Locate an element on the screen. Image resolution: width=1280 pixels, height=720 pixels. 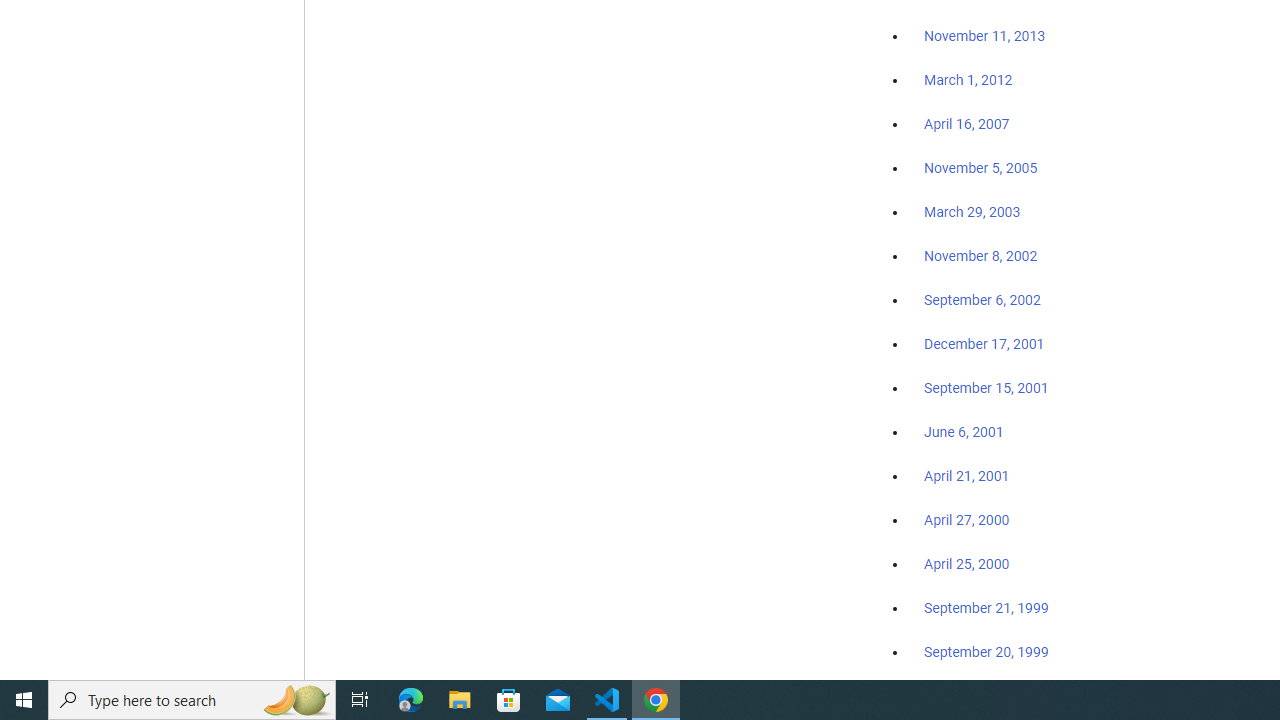
September 6, 2002 is located at coordinates (982, 299).